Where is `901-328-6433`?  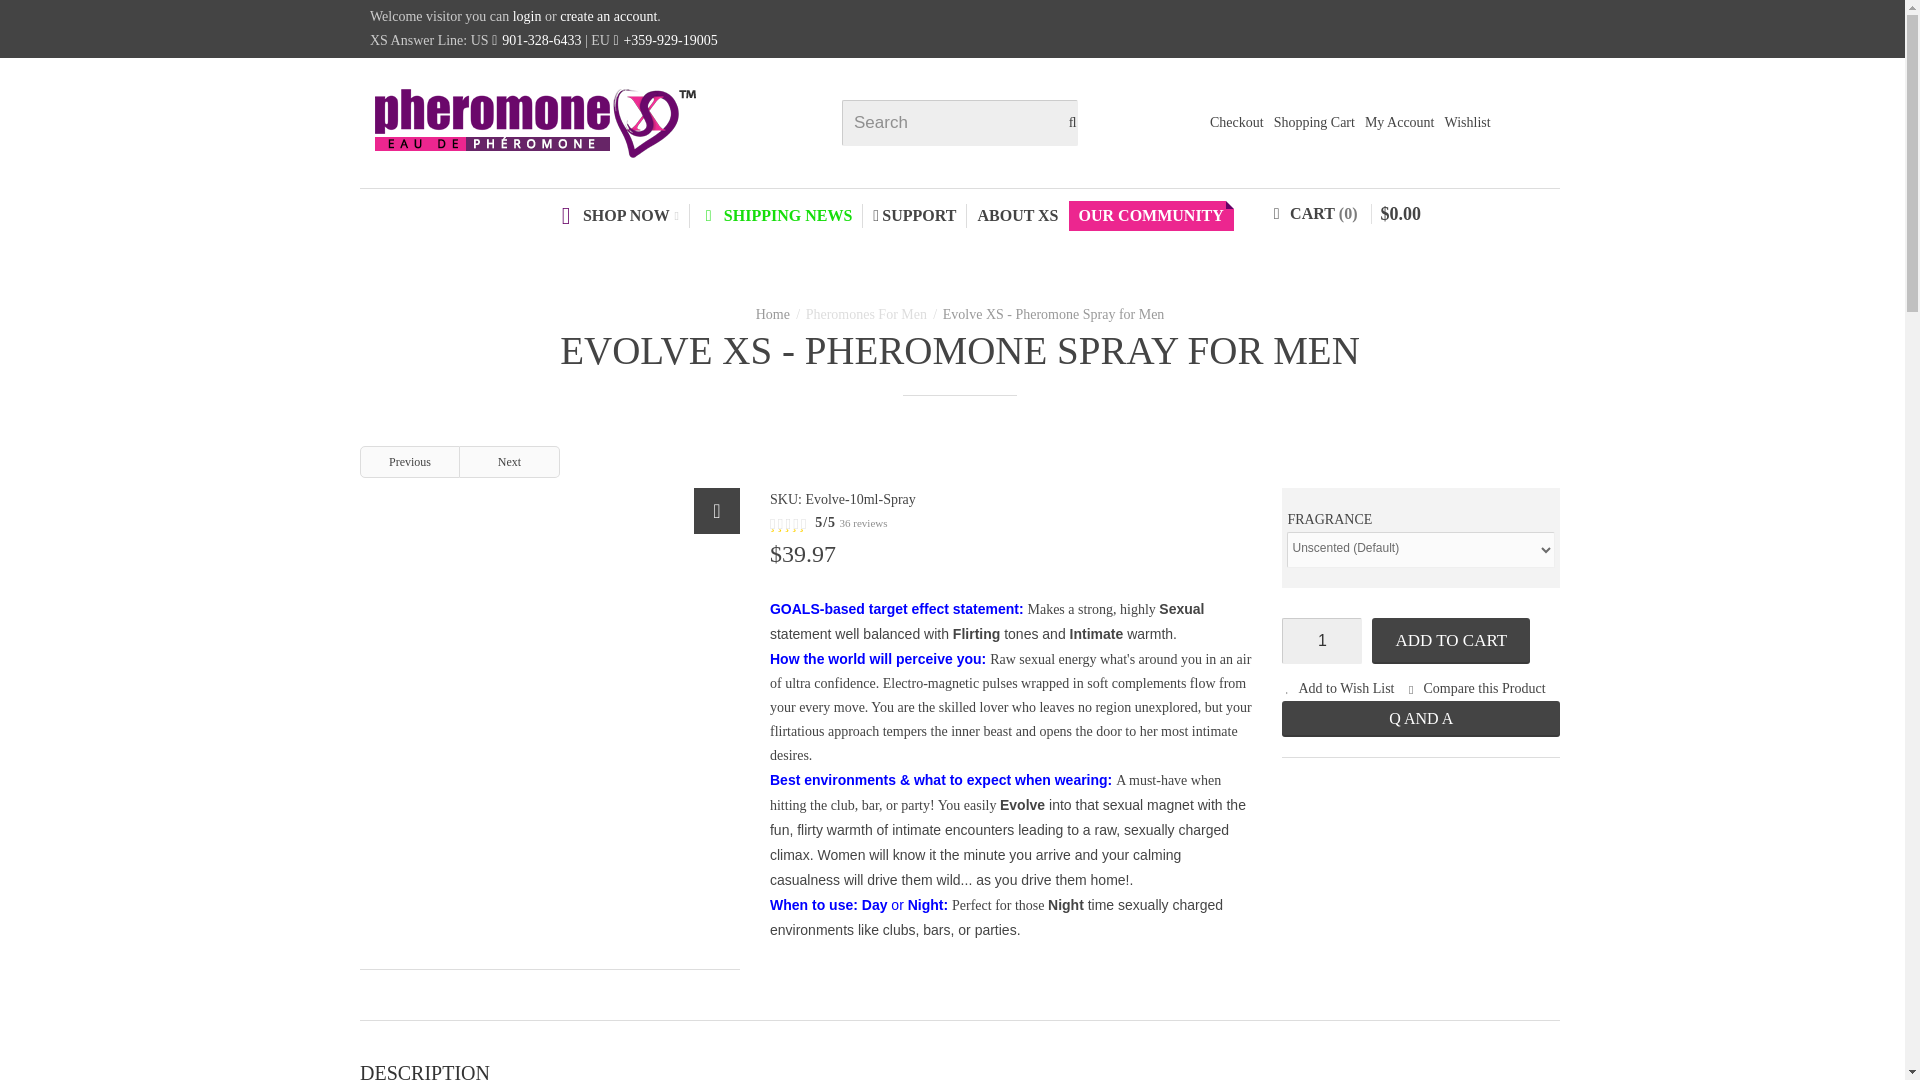
901-328-6433 is located at coordinates (541, 40).